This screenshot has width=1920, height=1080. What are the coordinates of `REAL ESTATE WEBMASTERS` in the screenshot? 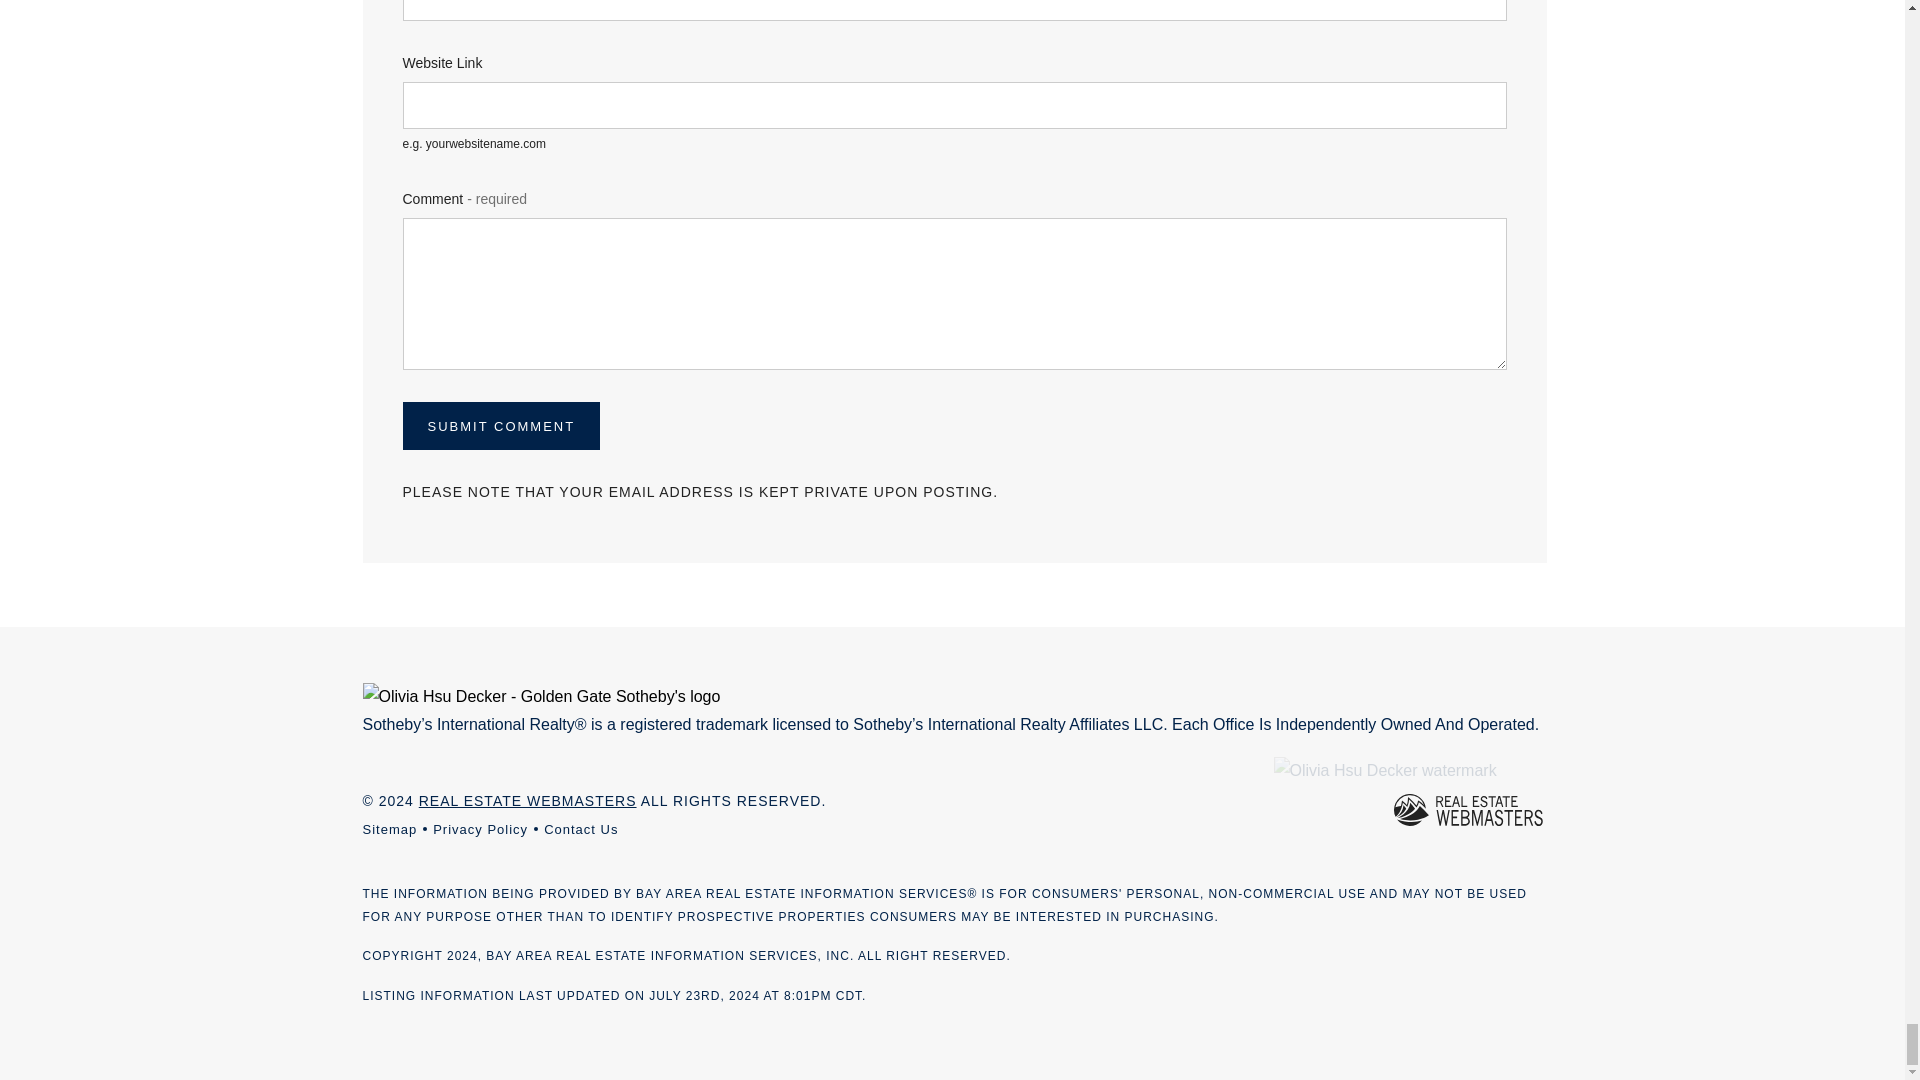 It's located at (528, 800).